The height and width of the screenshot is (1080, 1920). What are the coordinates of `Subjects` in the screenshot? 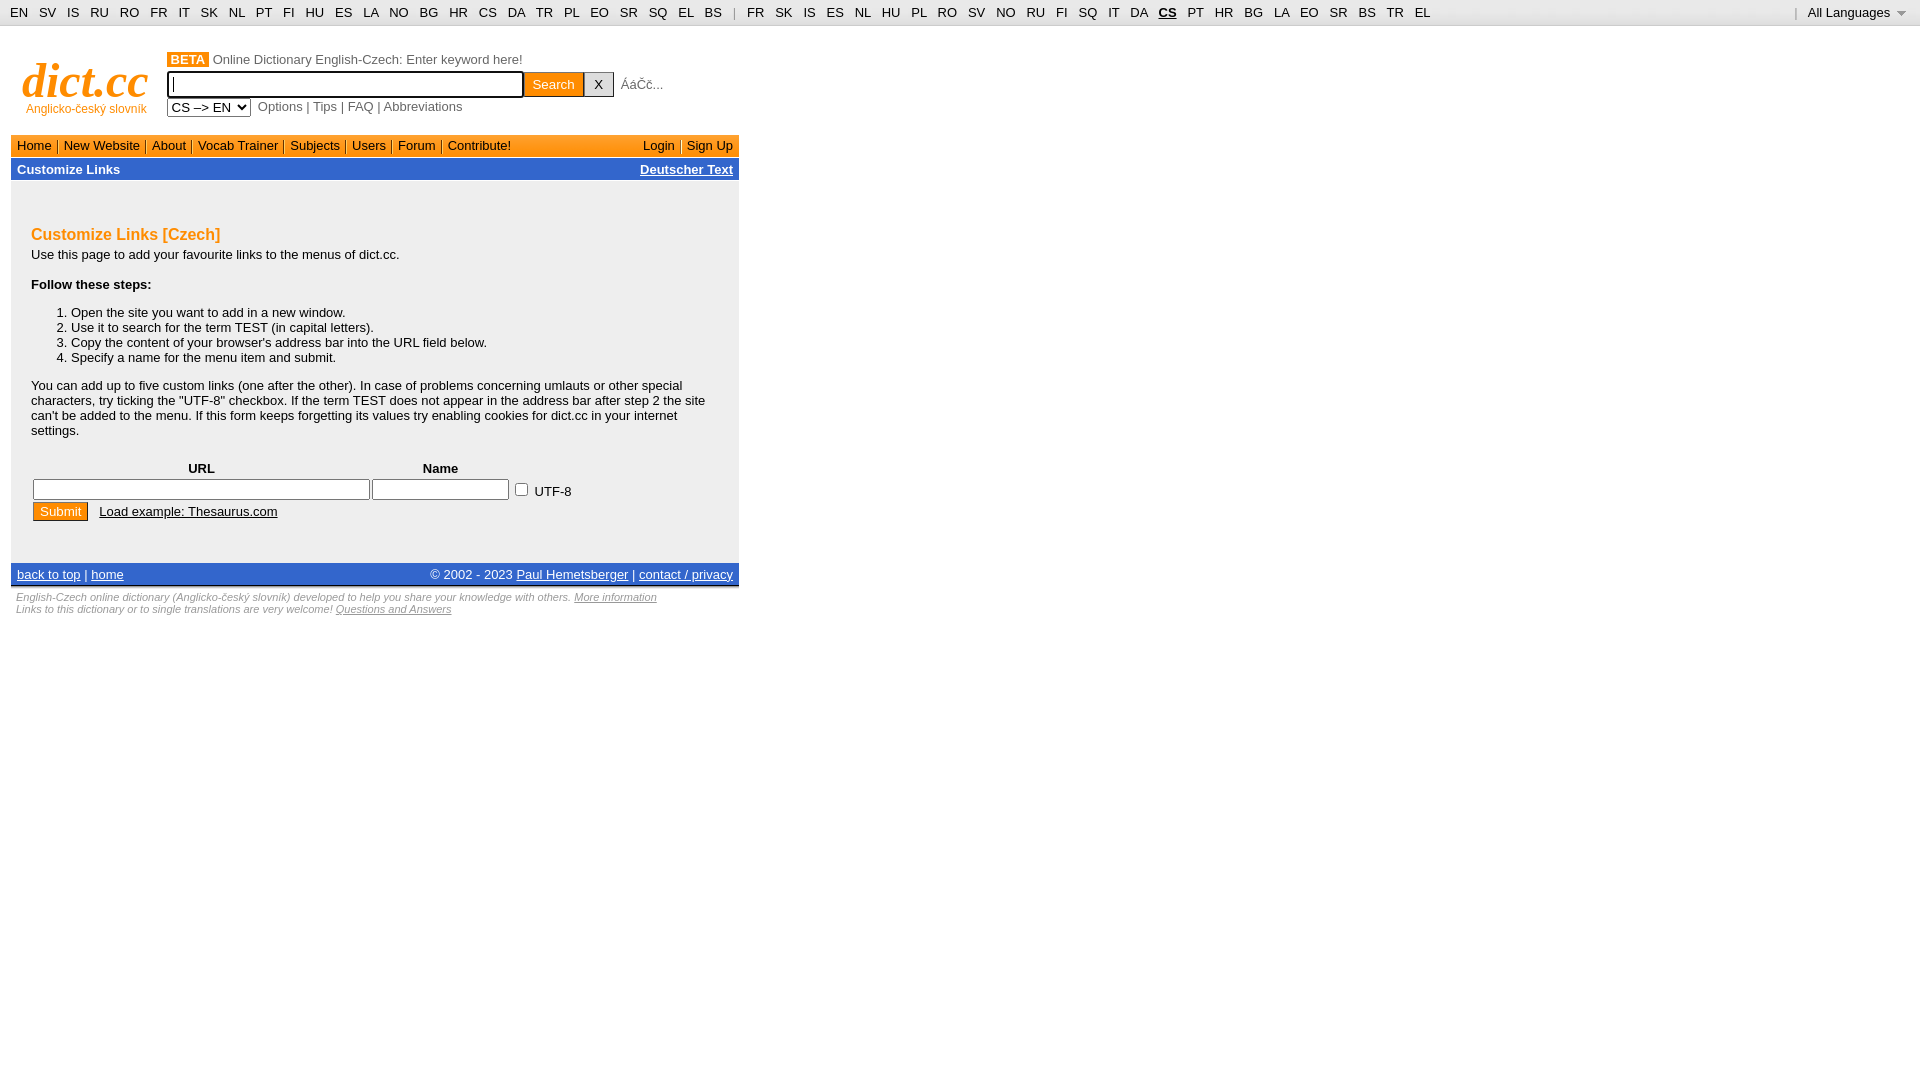 It's located at (315, 146).